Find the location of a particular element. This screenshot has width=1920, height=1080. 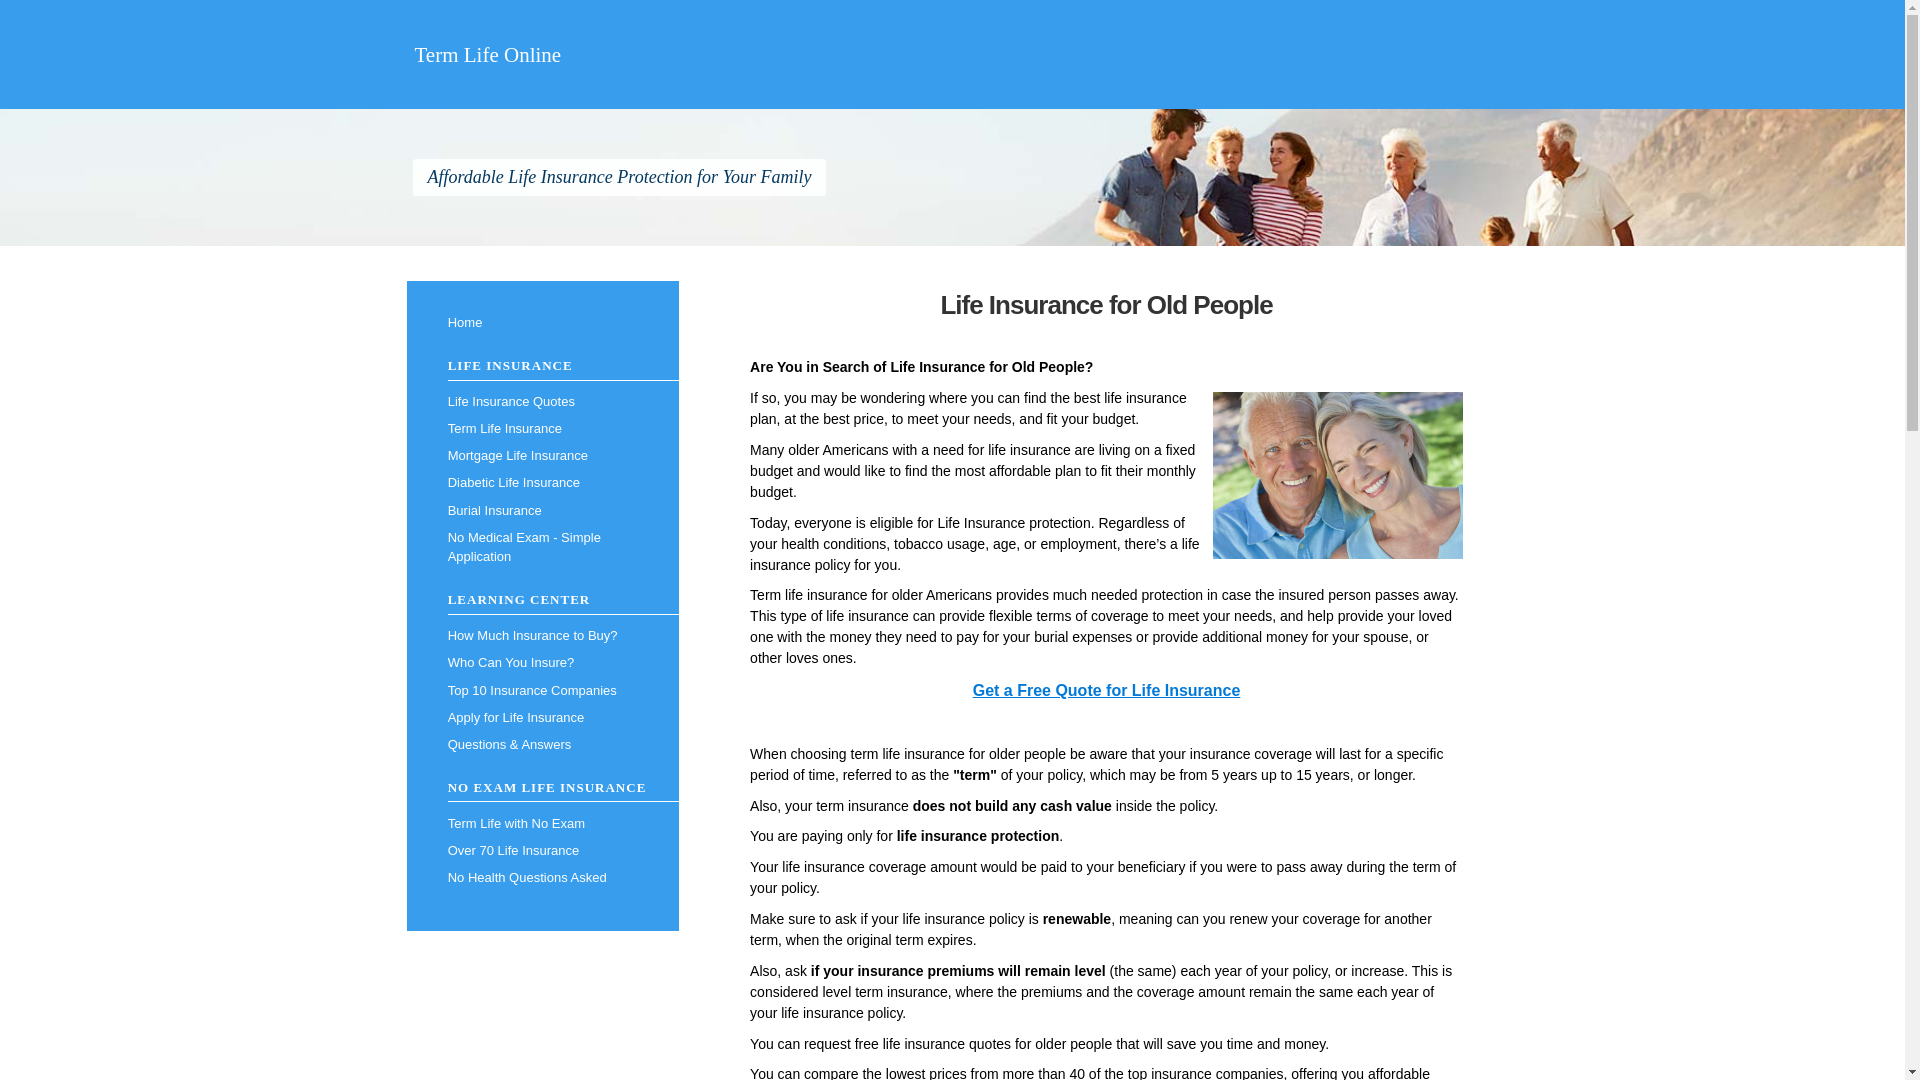

Term Life Insurance is located at coordinates (542, 428).